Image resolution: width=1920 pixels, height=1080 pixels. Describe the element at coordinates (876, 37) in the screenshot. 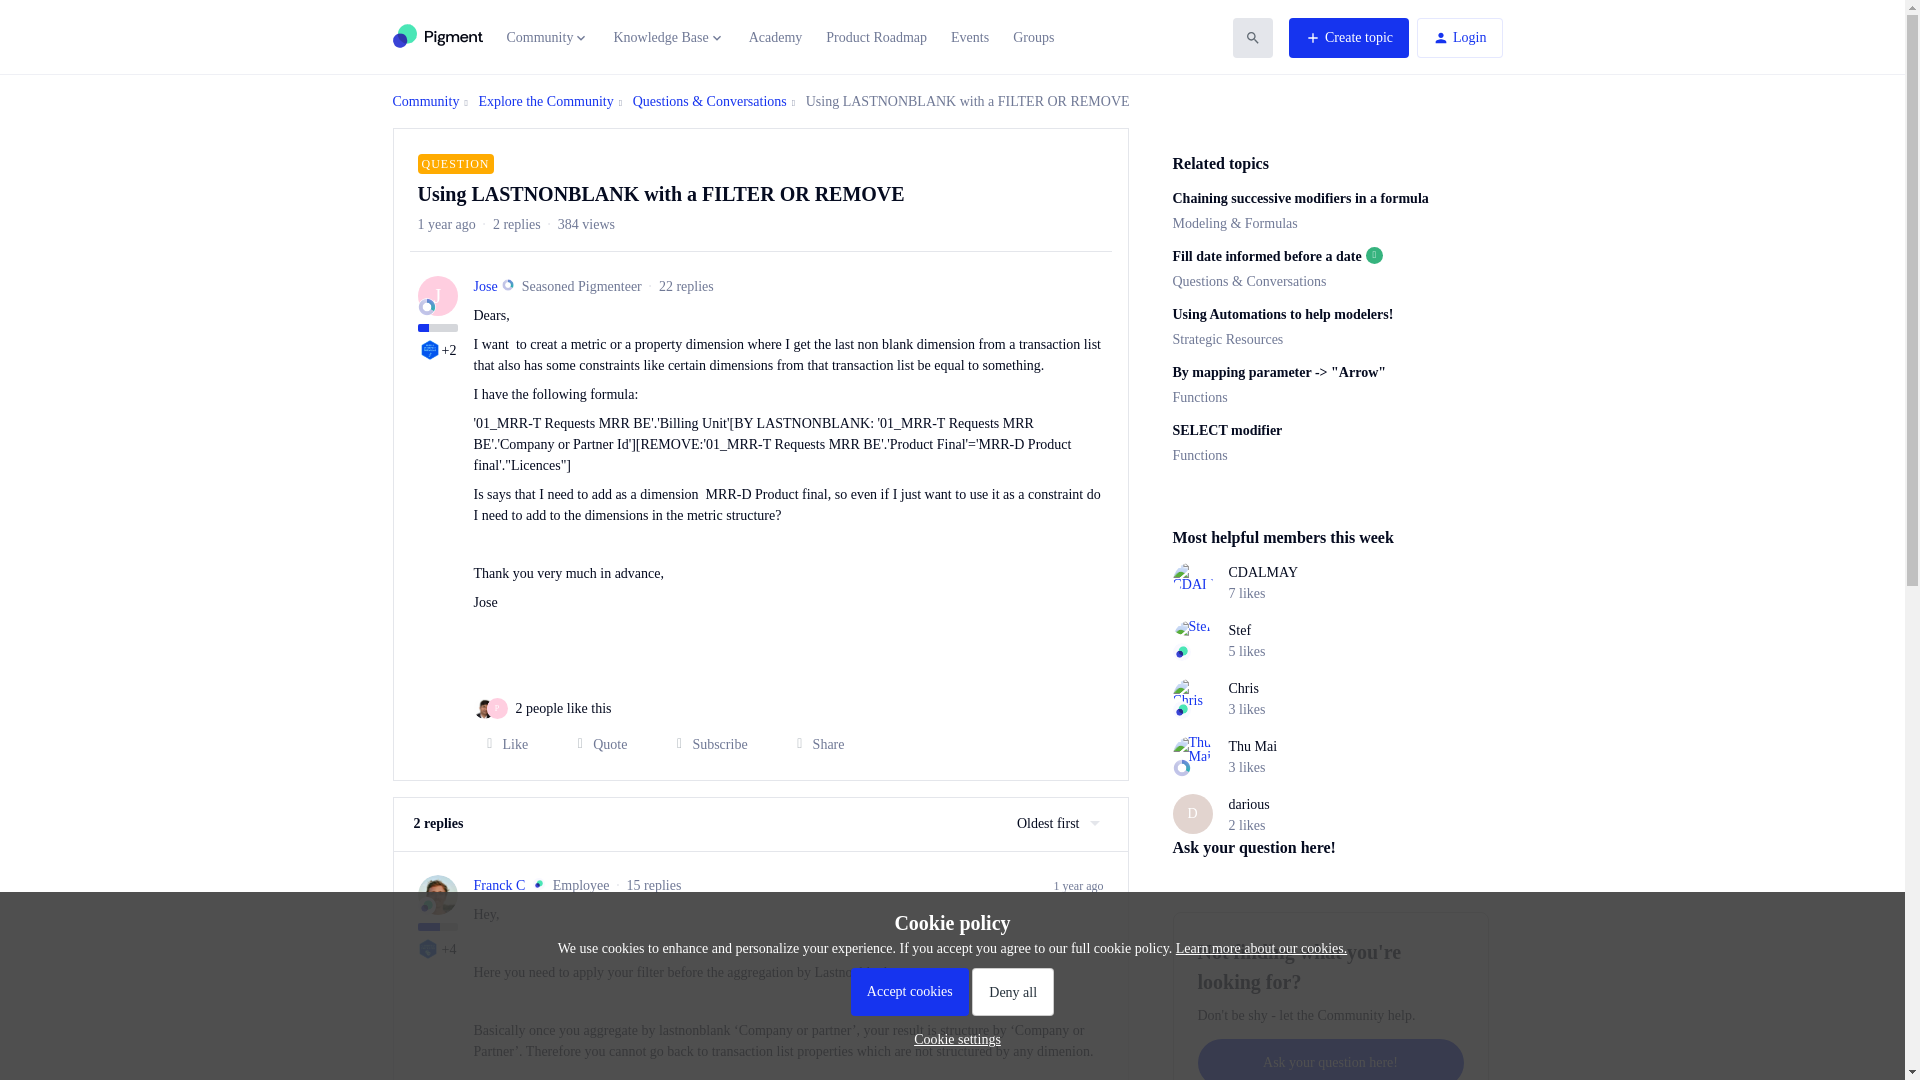

I see `Product Roadmap` at that location.